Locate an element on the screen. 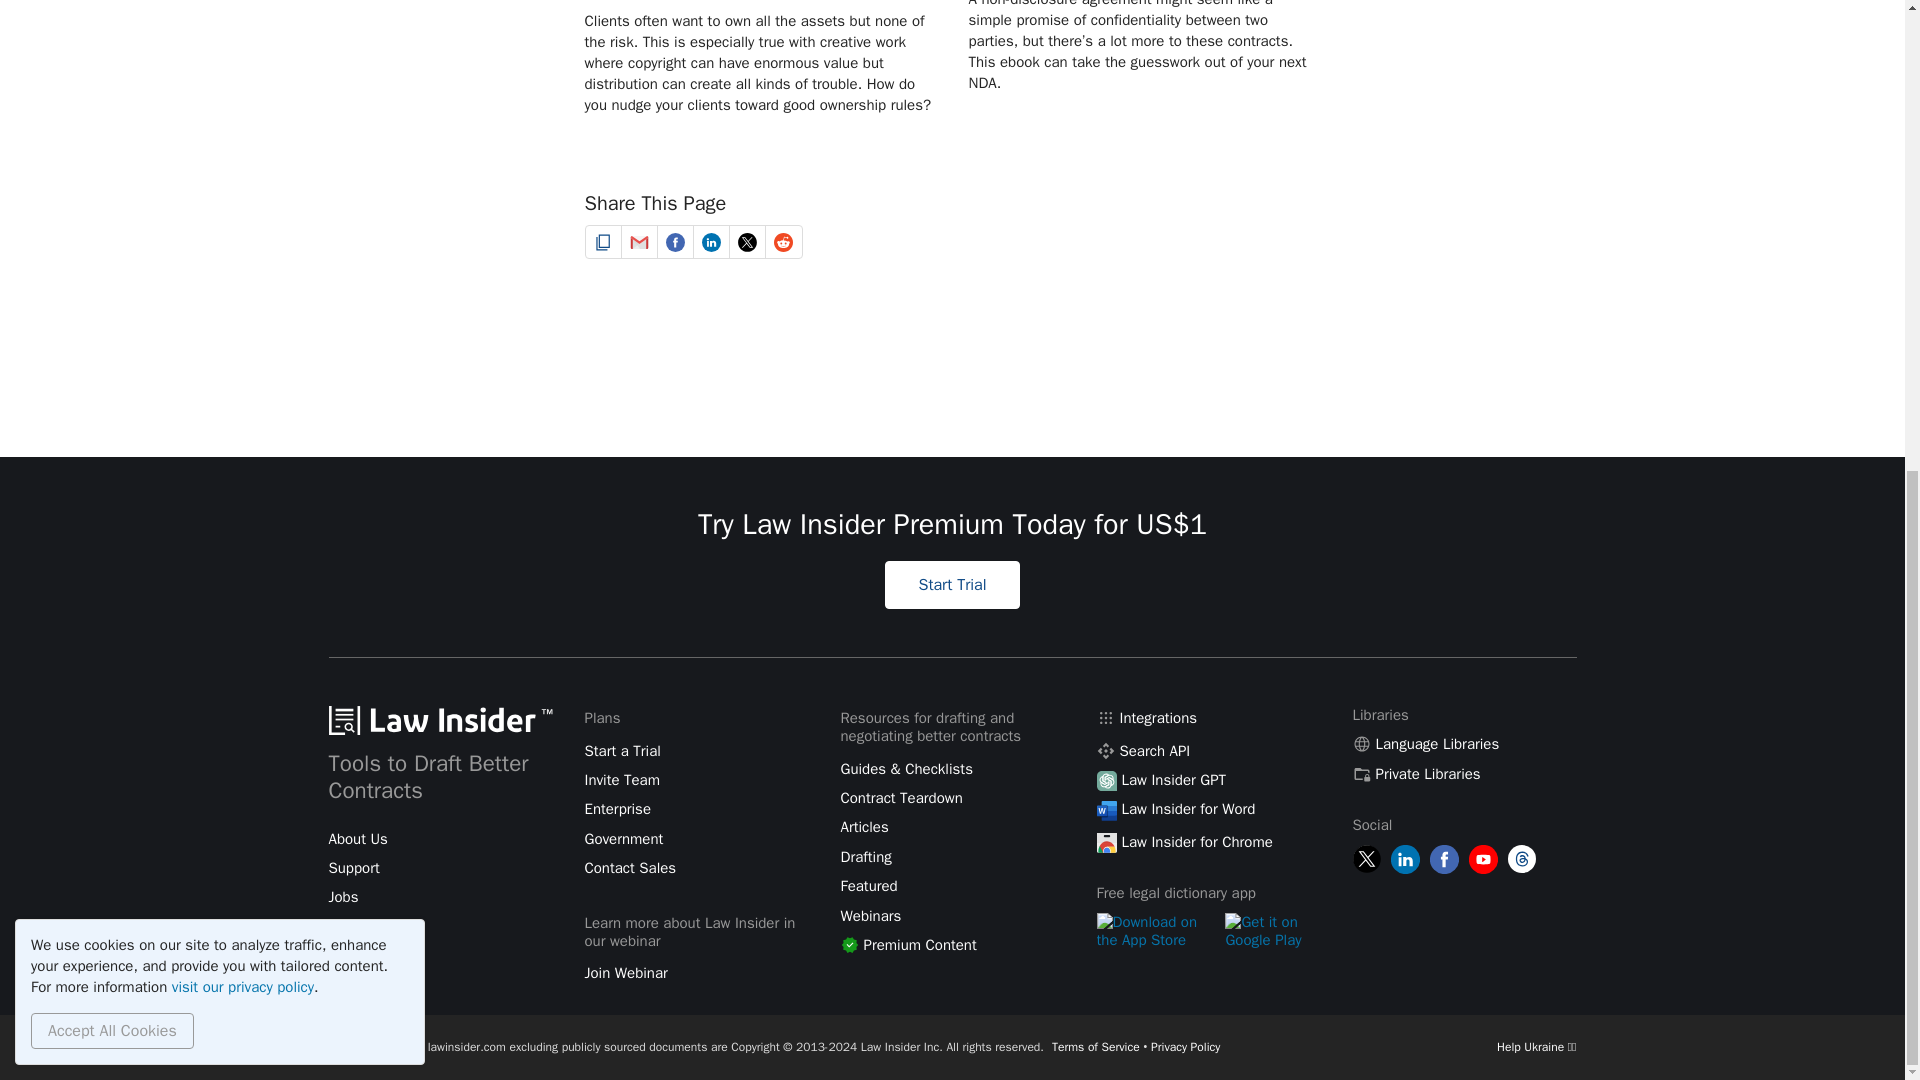  About Us is located at coordinates (358, 838).